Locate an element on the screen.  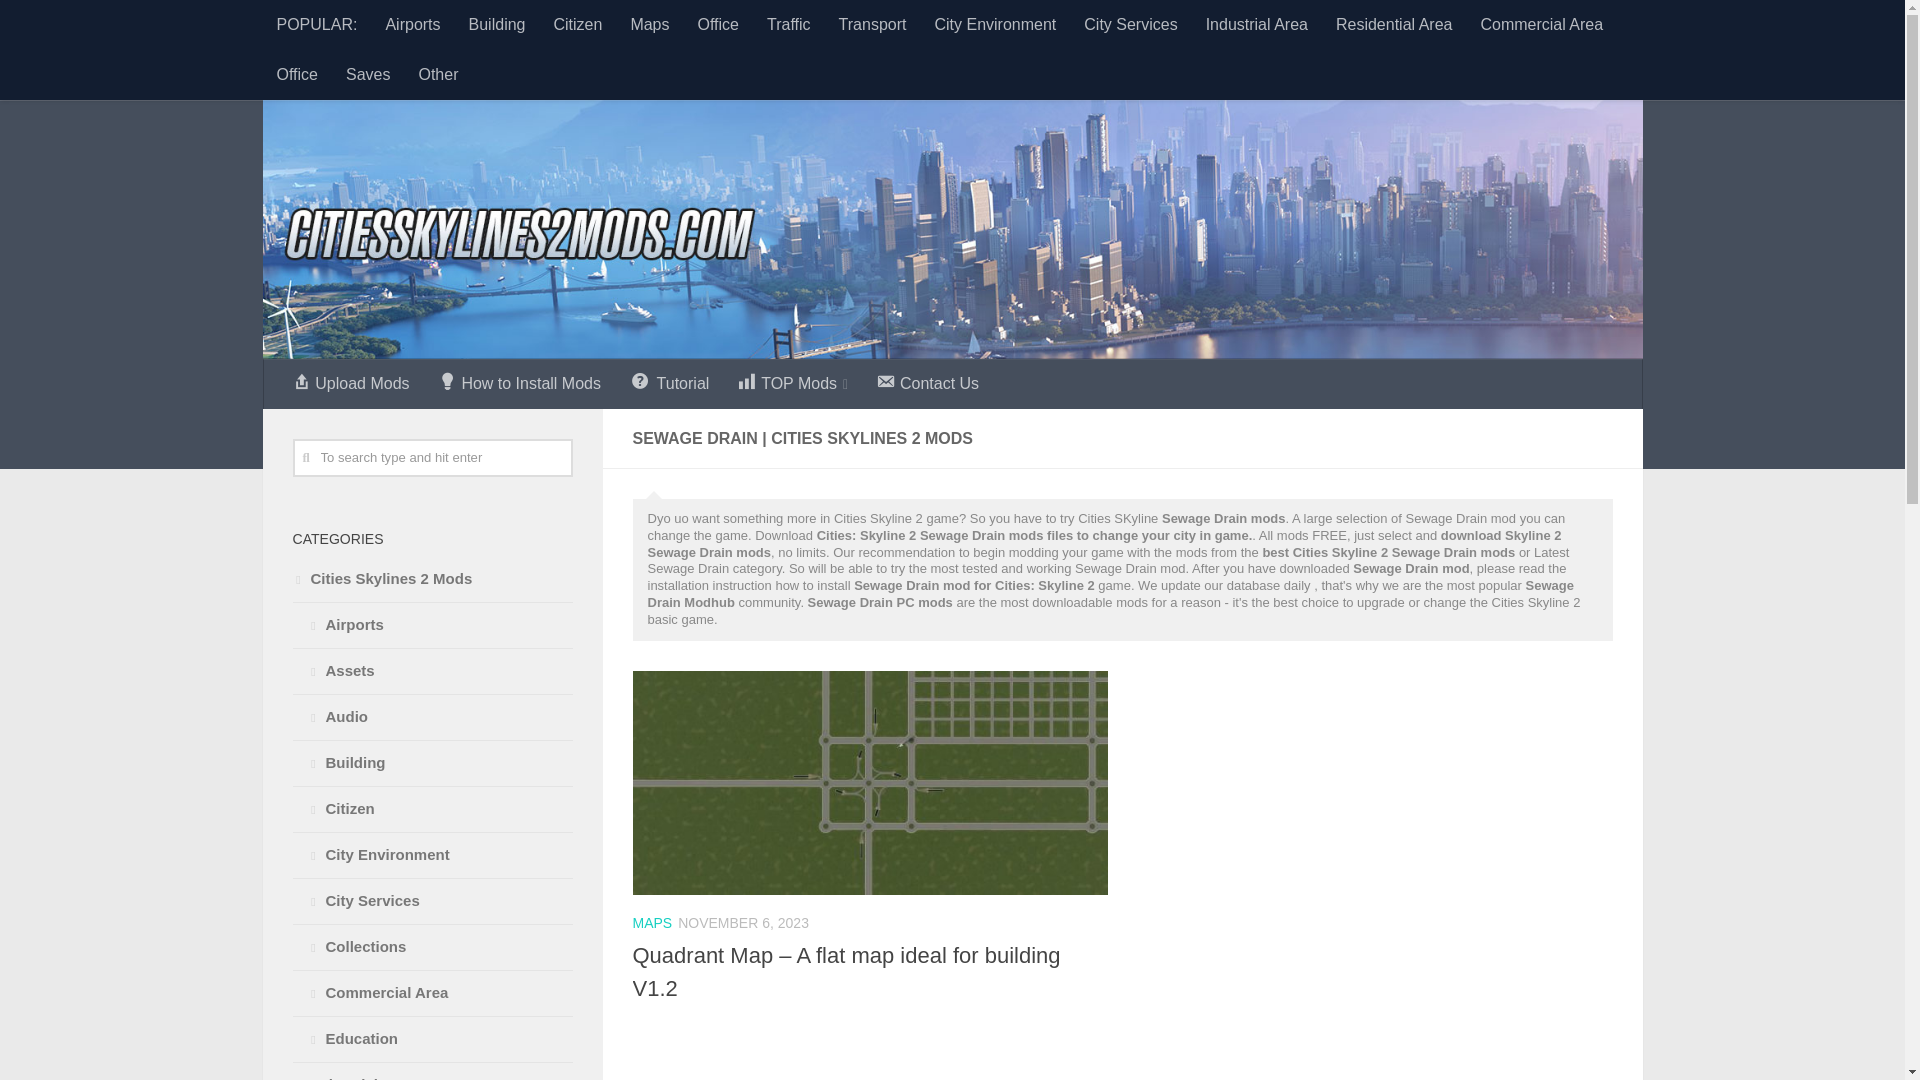
POPULAR: is located at coordinates (316, 24).